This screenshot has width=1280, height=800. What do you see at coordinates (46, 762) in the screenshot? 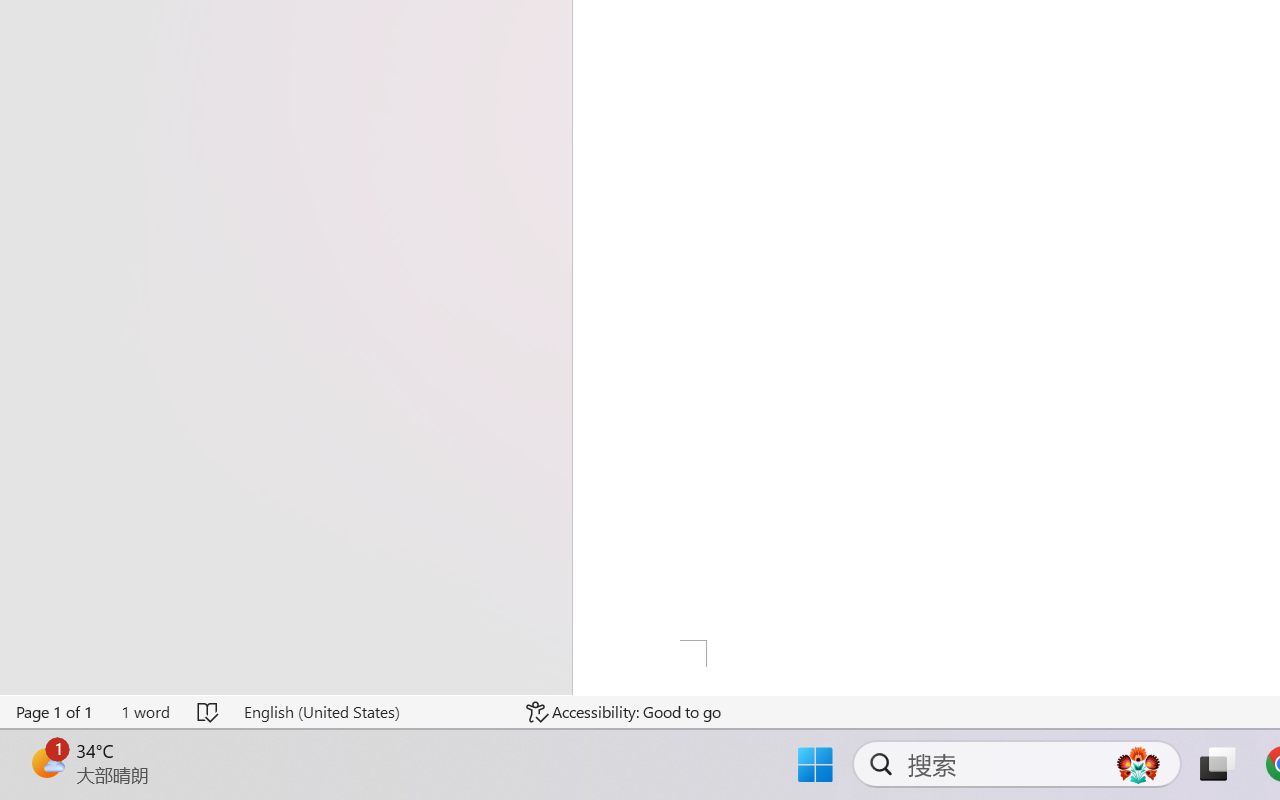
I see `AutomationID: BadgeAnchorLargeTicker` at bounding box center [46, 762].